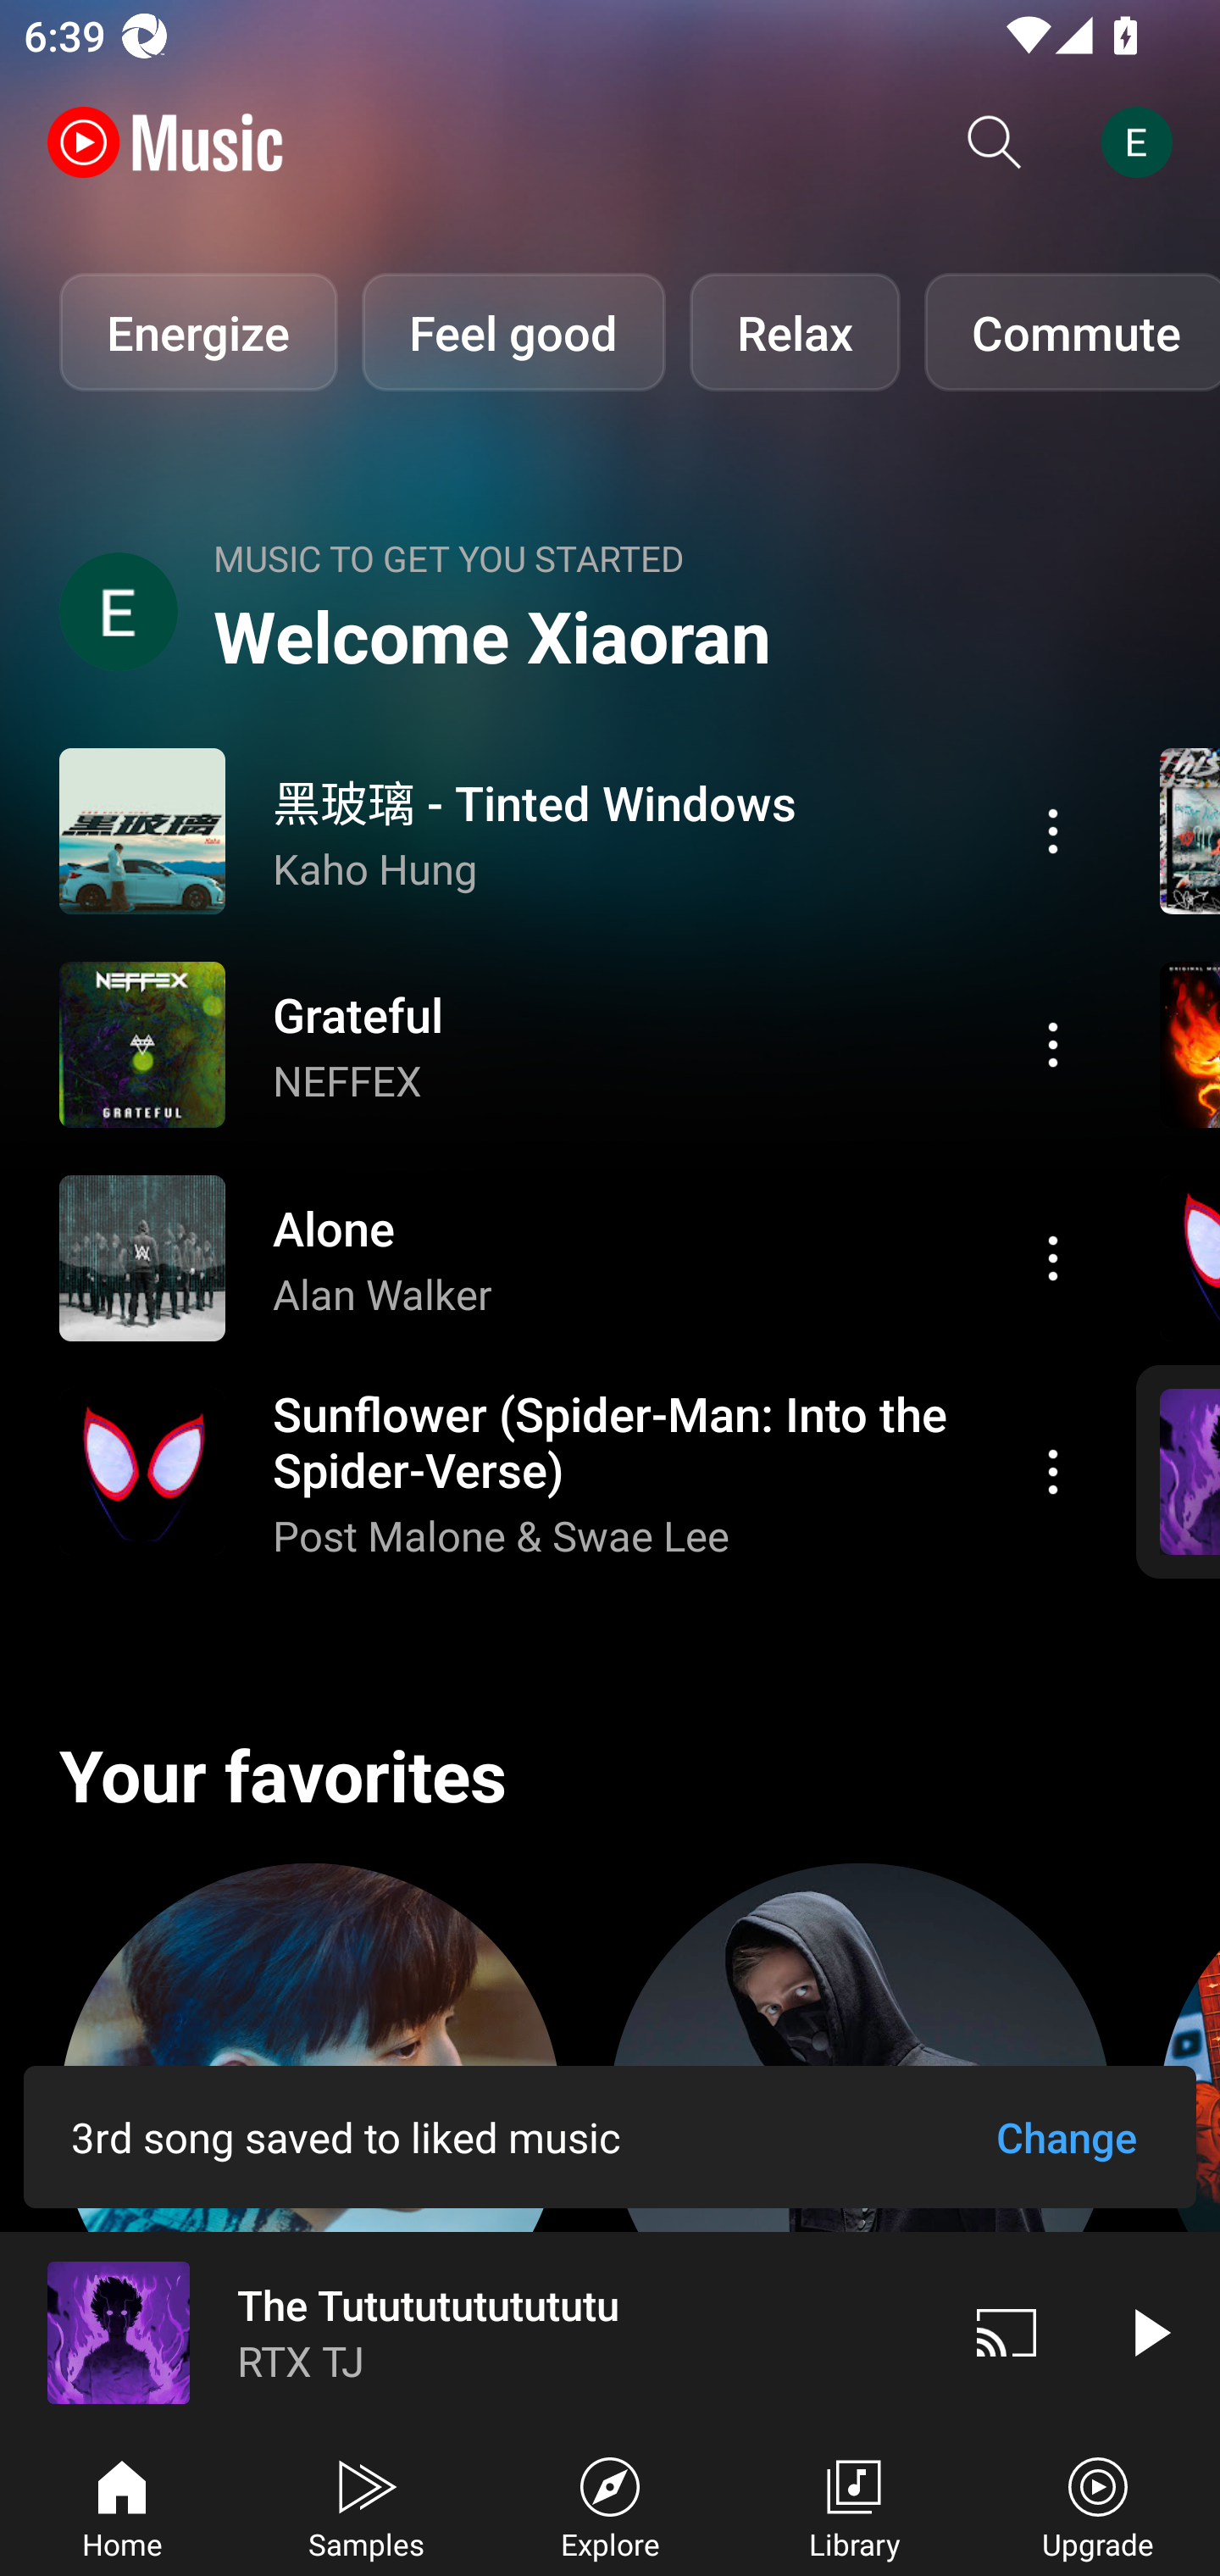  I want to click on Upgrade, so click(1098, 2505).